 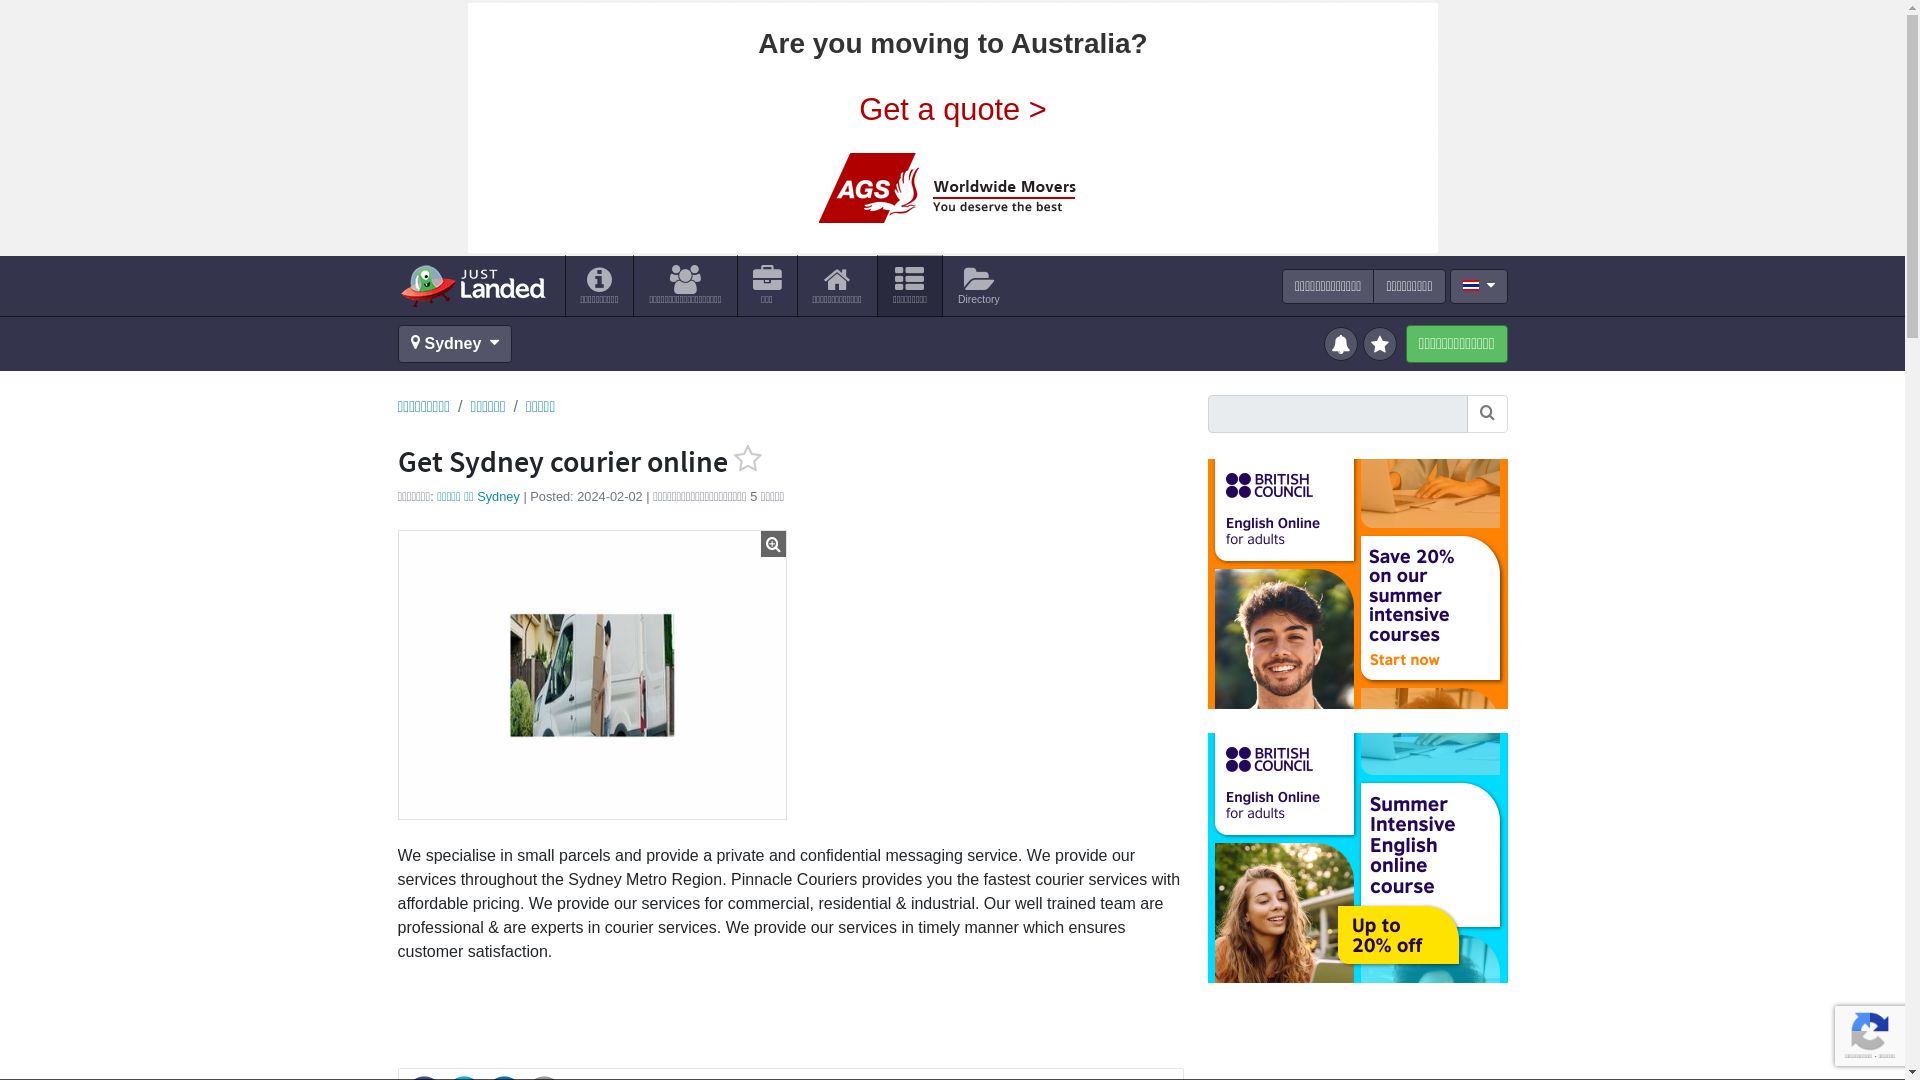 I want to click on Thai, so click(x=1470, y=284).